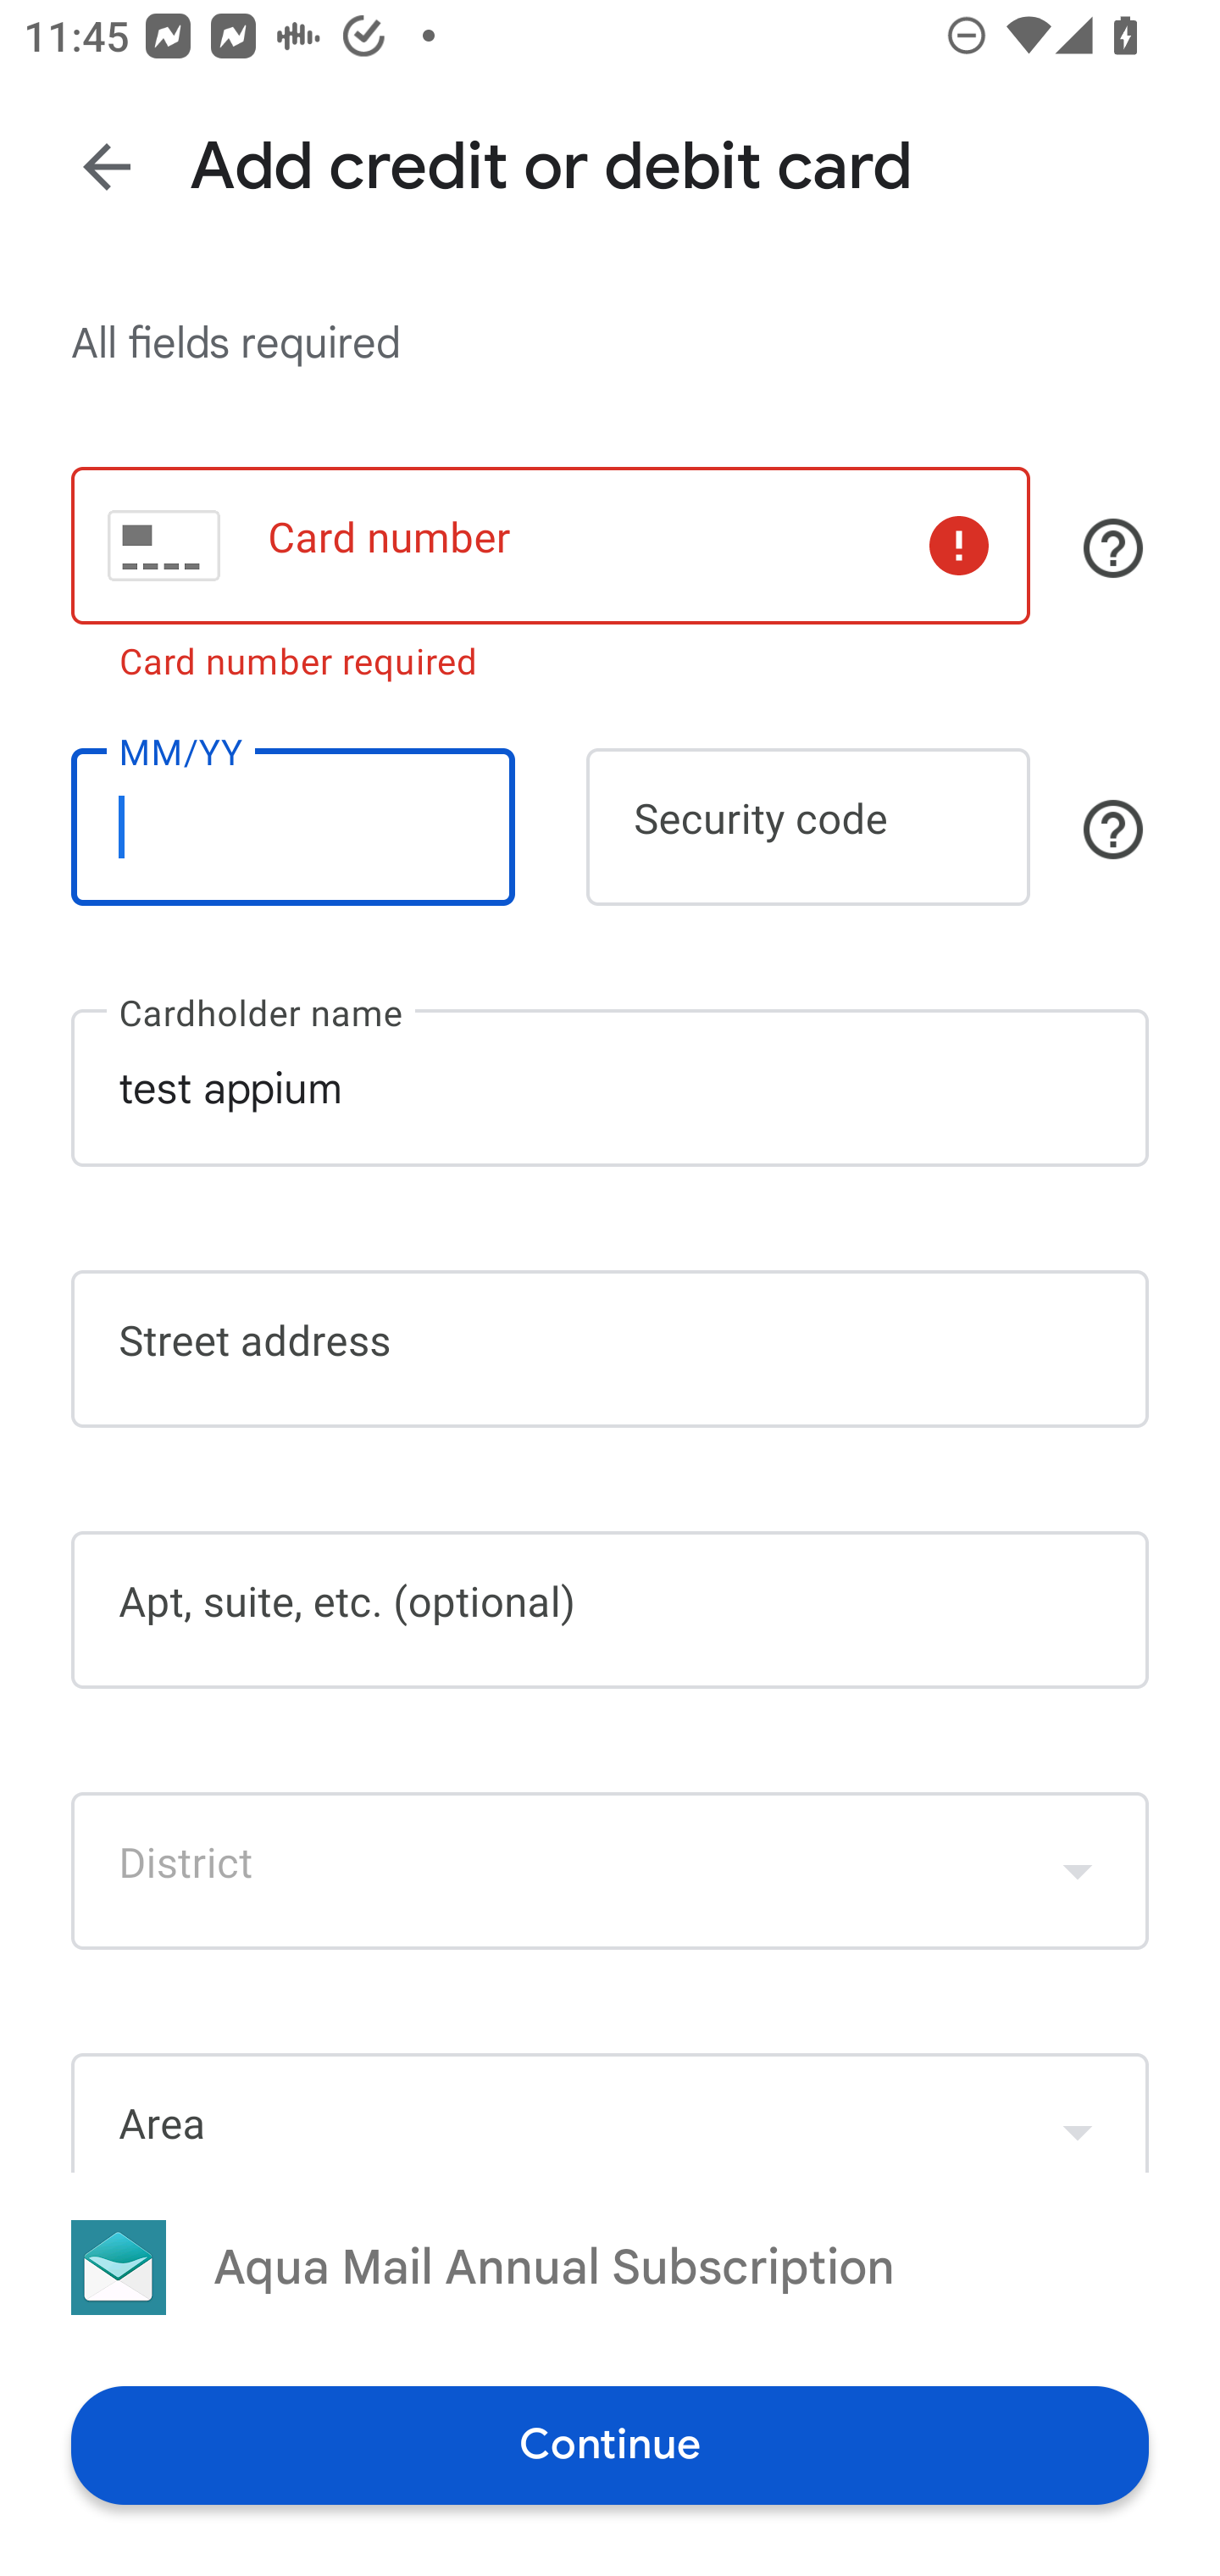 This screenshot has width=1220, height=2576. I want to click on Card number, so click(550, 544).